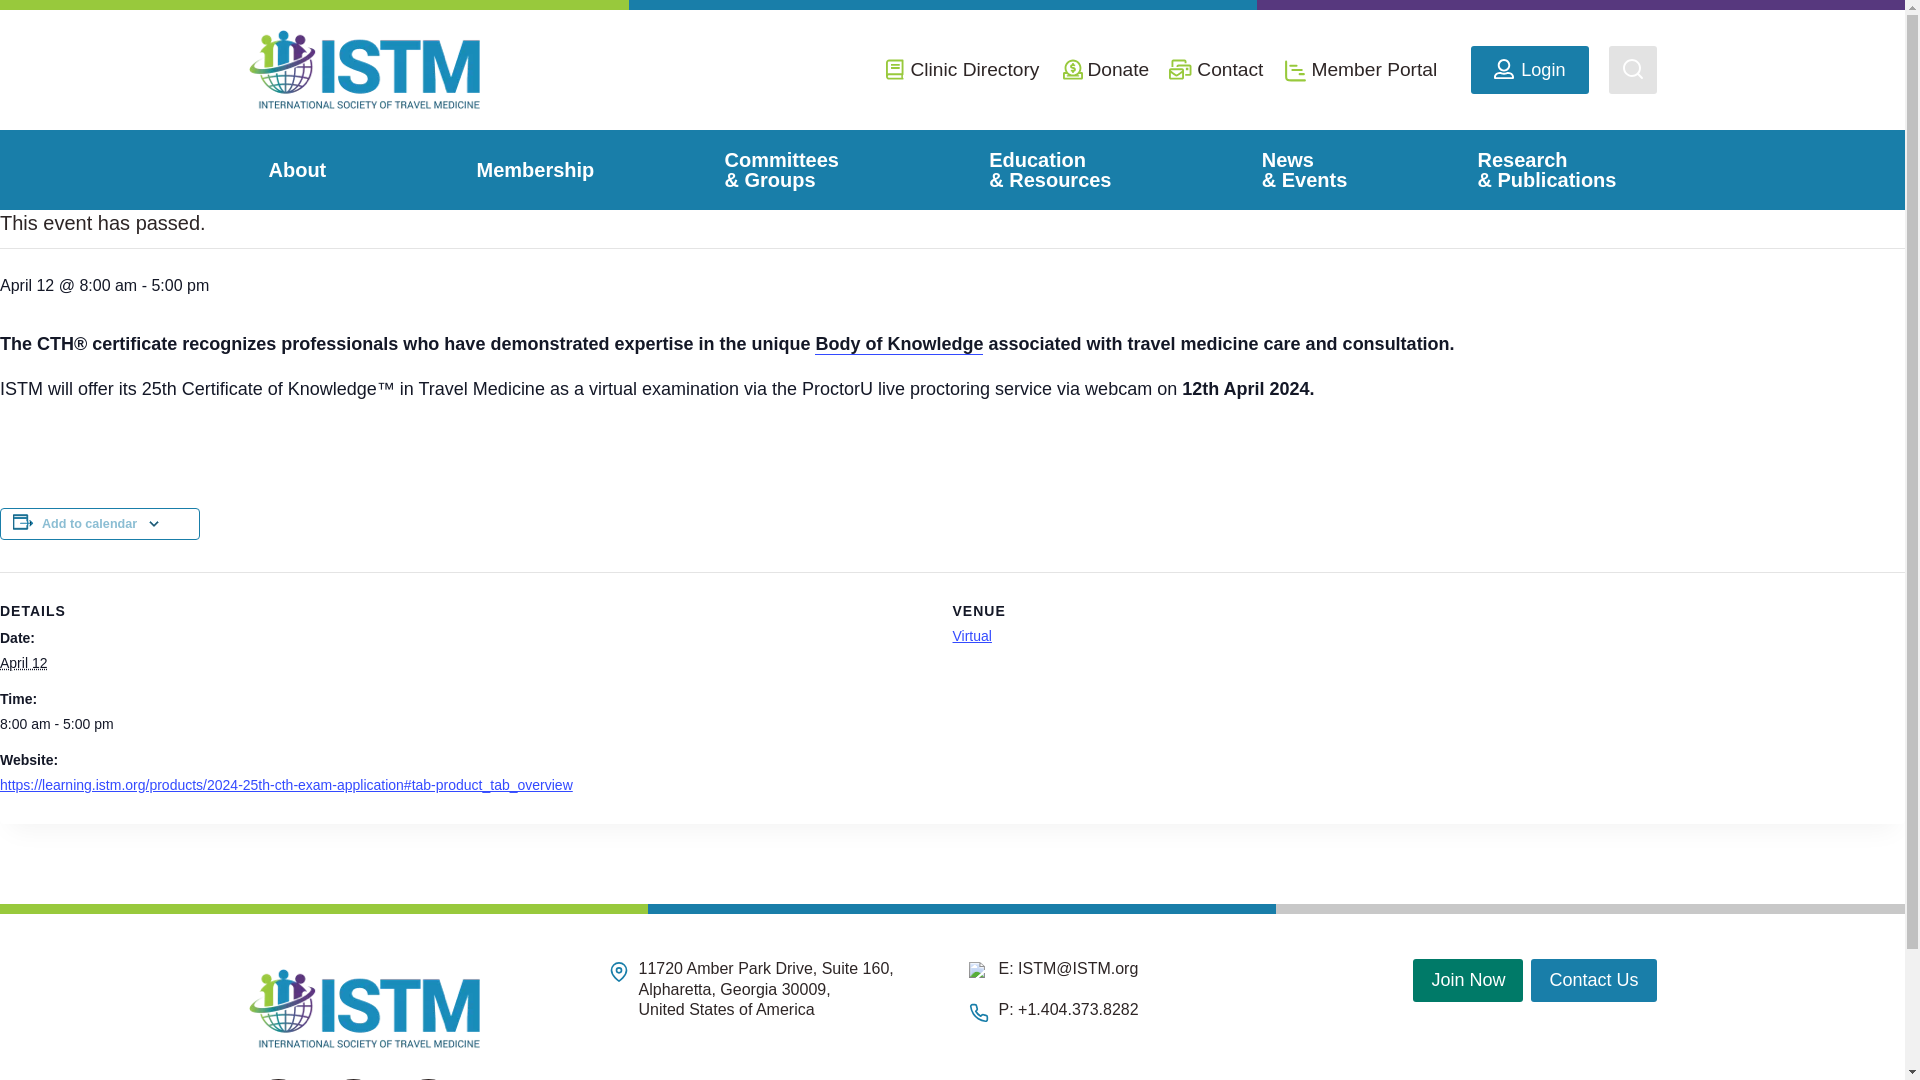  I want to click on 2024-04-12, so click(464, 724).